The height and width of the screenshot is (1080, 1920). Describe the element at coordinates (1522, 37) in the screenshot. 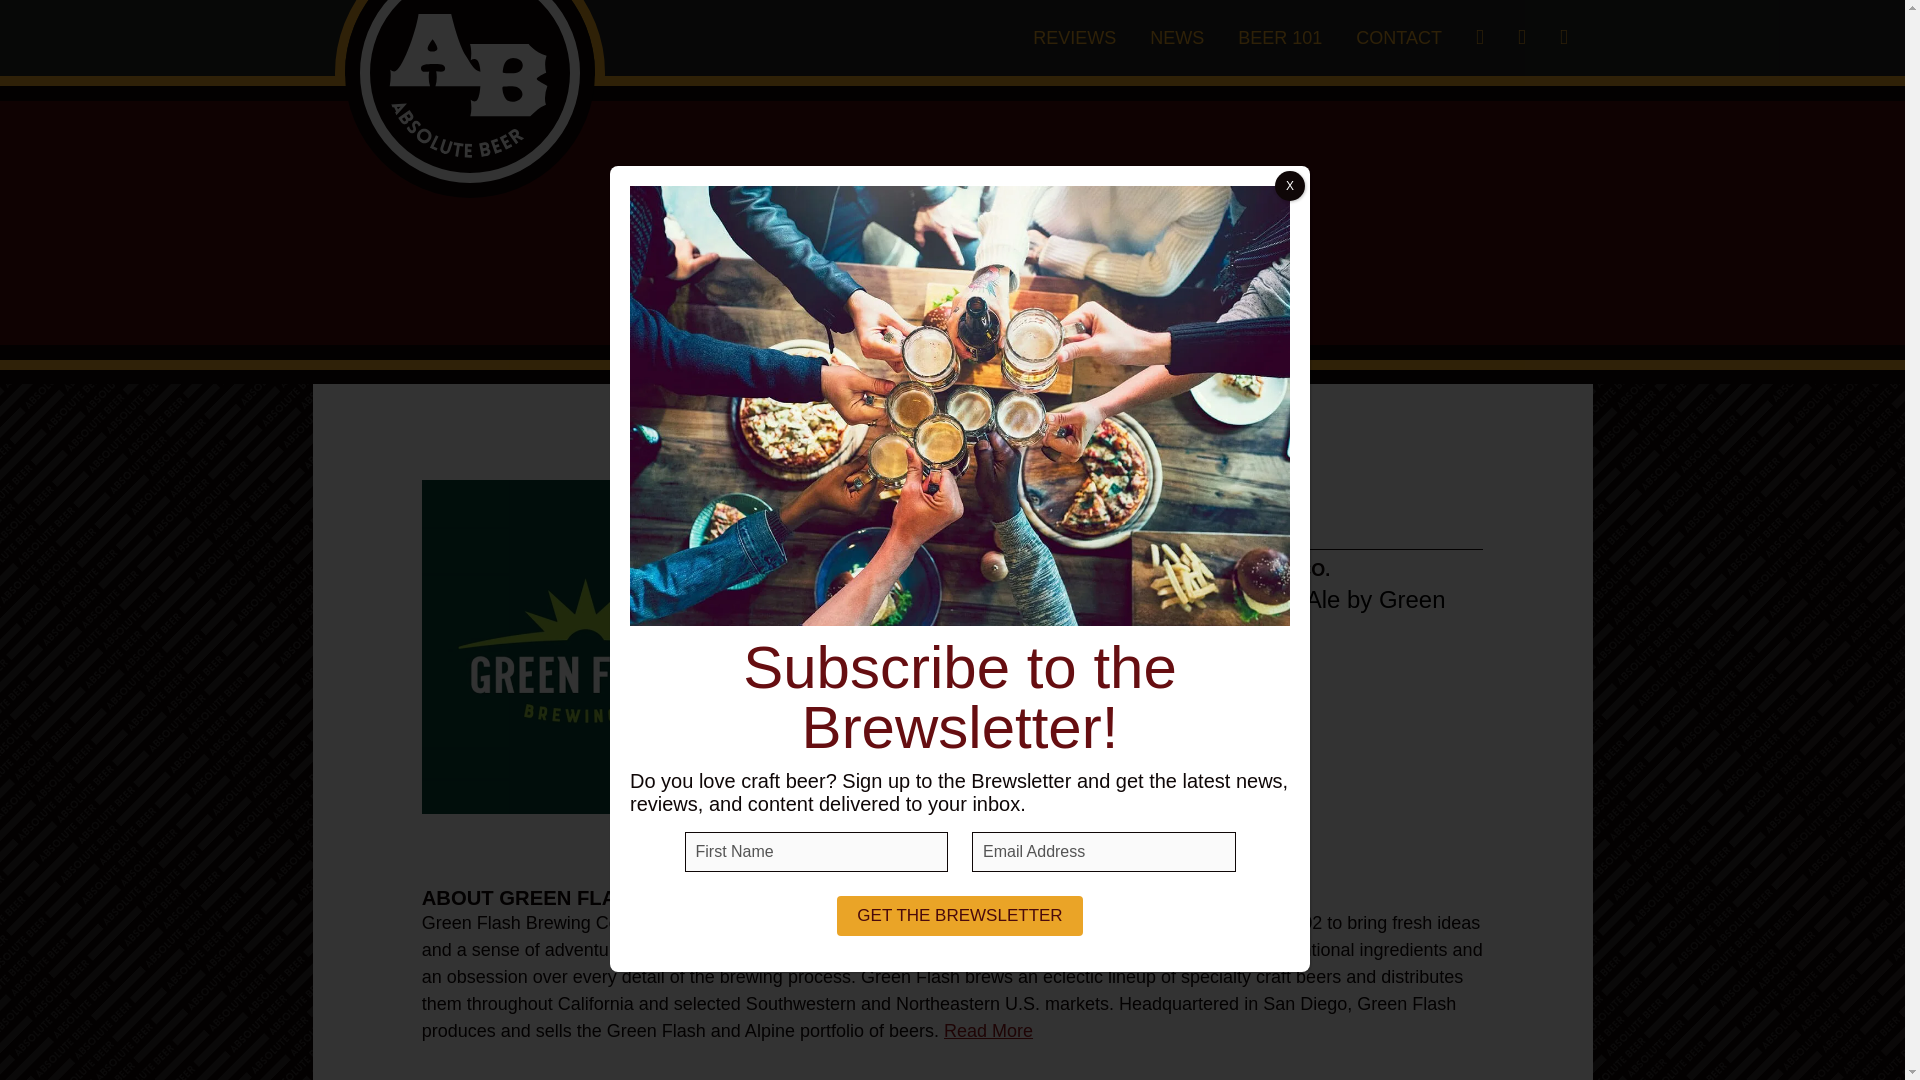

I see `Click Here to Follow Absolute Beer on Twitter` at that location.